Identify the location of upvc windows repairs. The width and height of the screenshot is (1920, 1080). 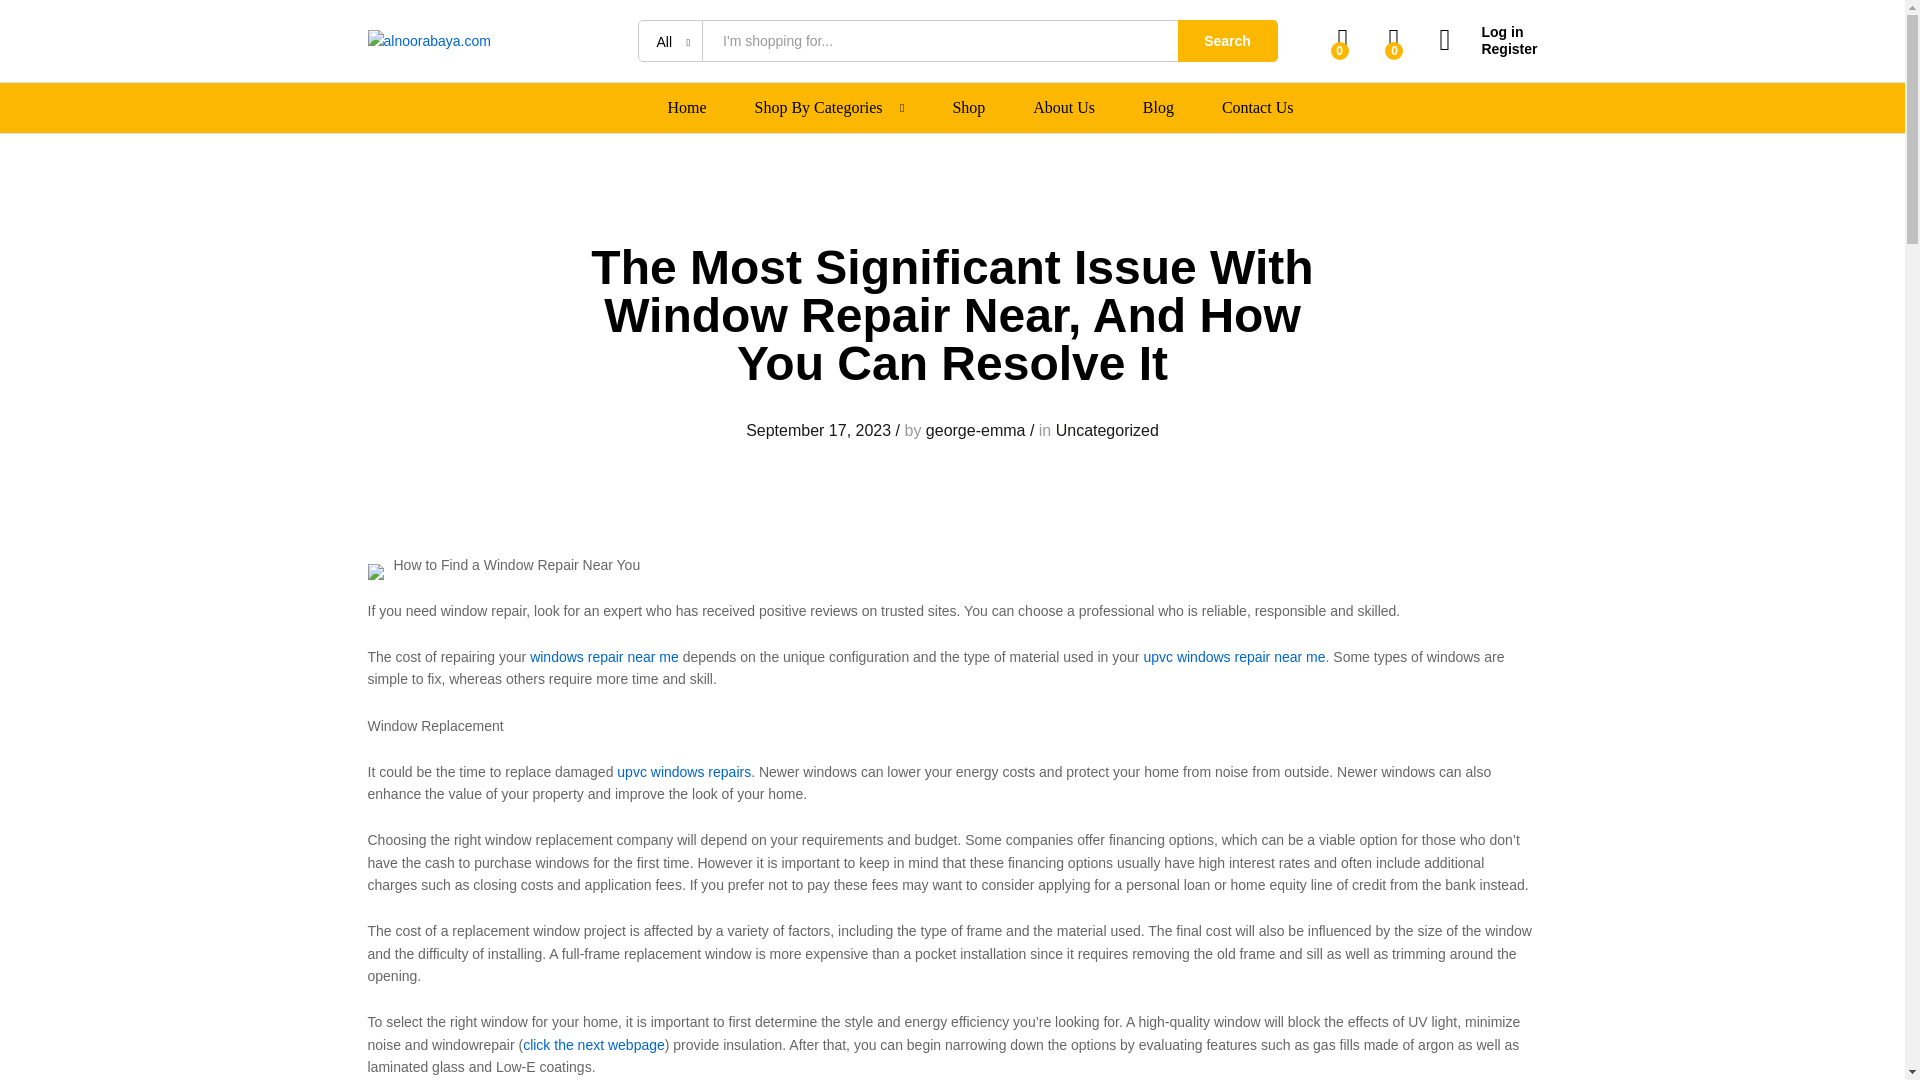
(683, 771).